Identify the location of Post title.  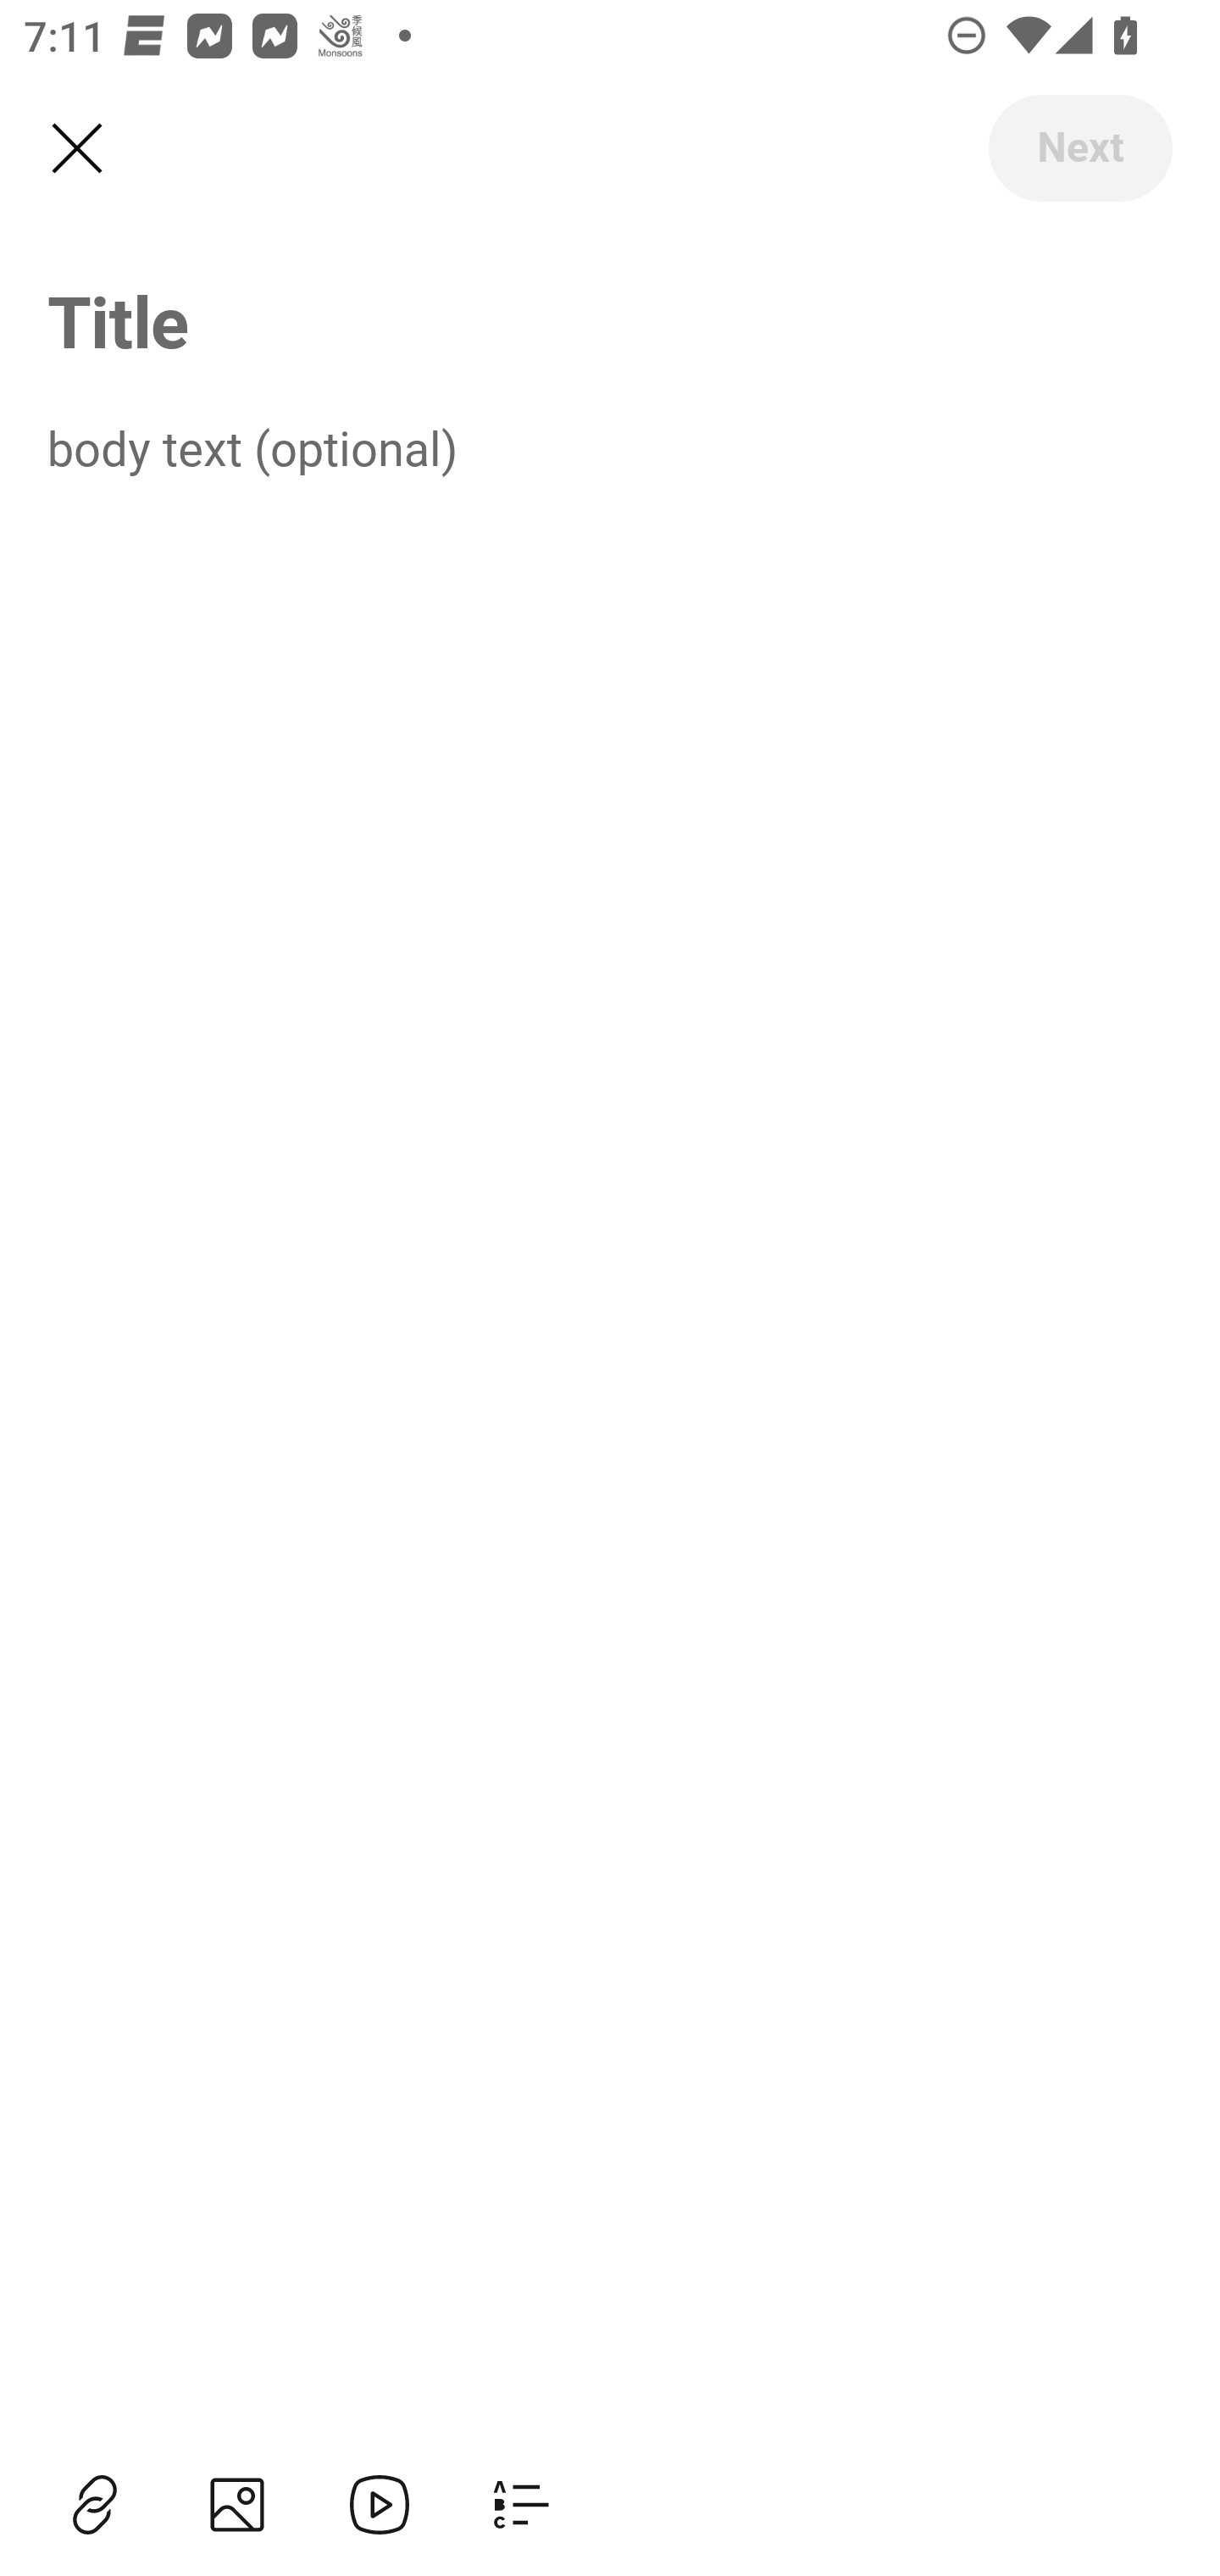
(610, 320).